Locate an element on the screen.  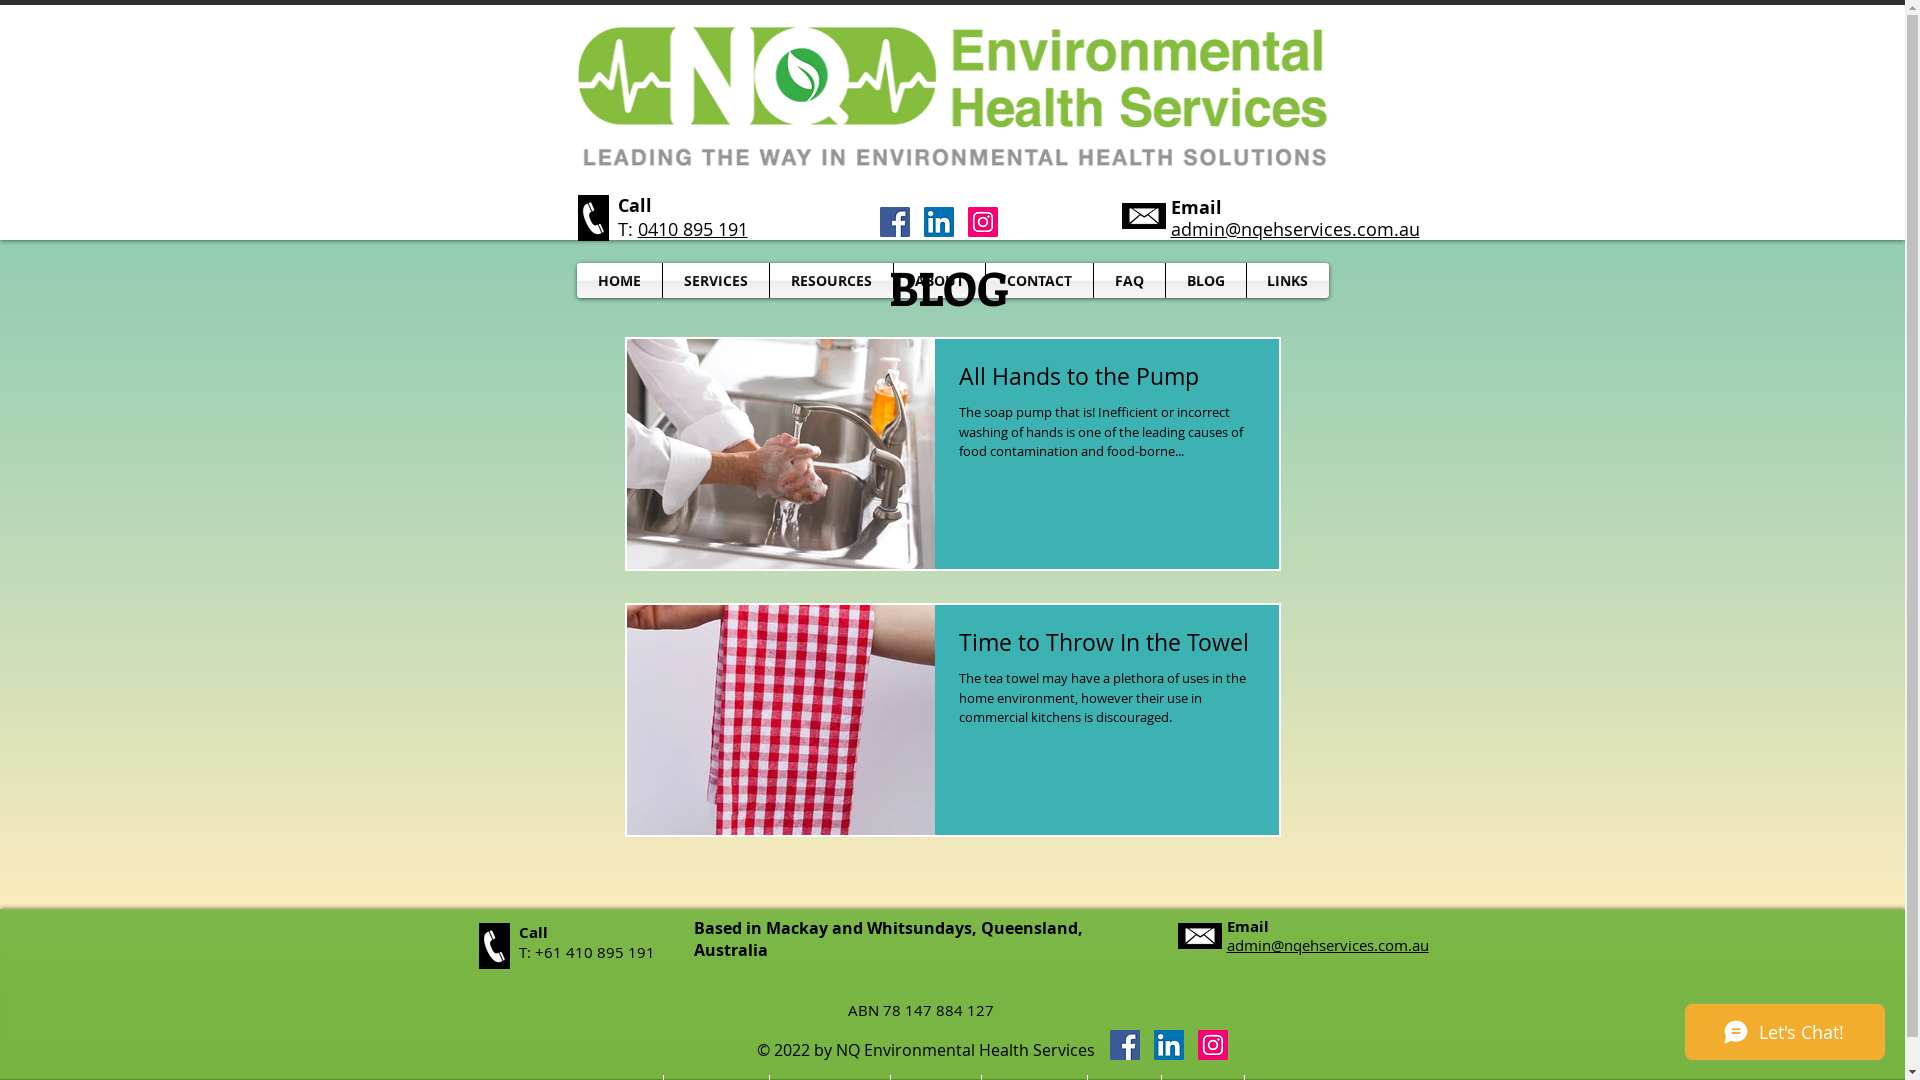
Embedded Content is located at coordinates (953, 814).